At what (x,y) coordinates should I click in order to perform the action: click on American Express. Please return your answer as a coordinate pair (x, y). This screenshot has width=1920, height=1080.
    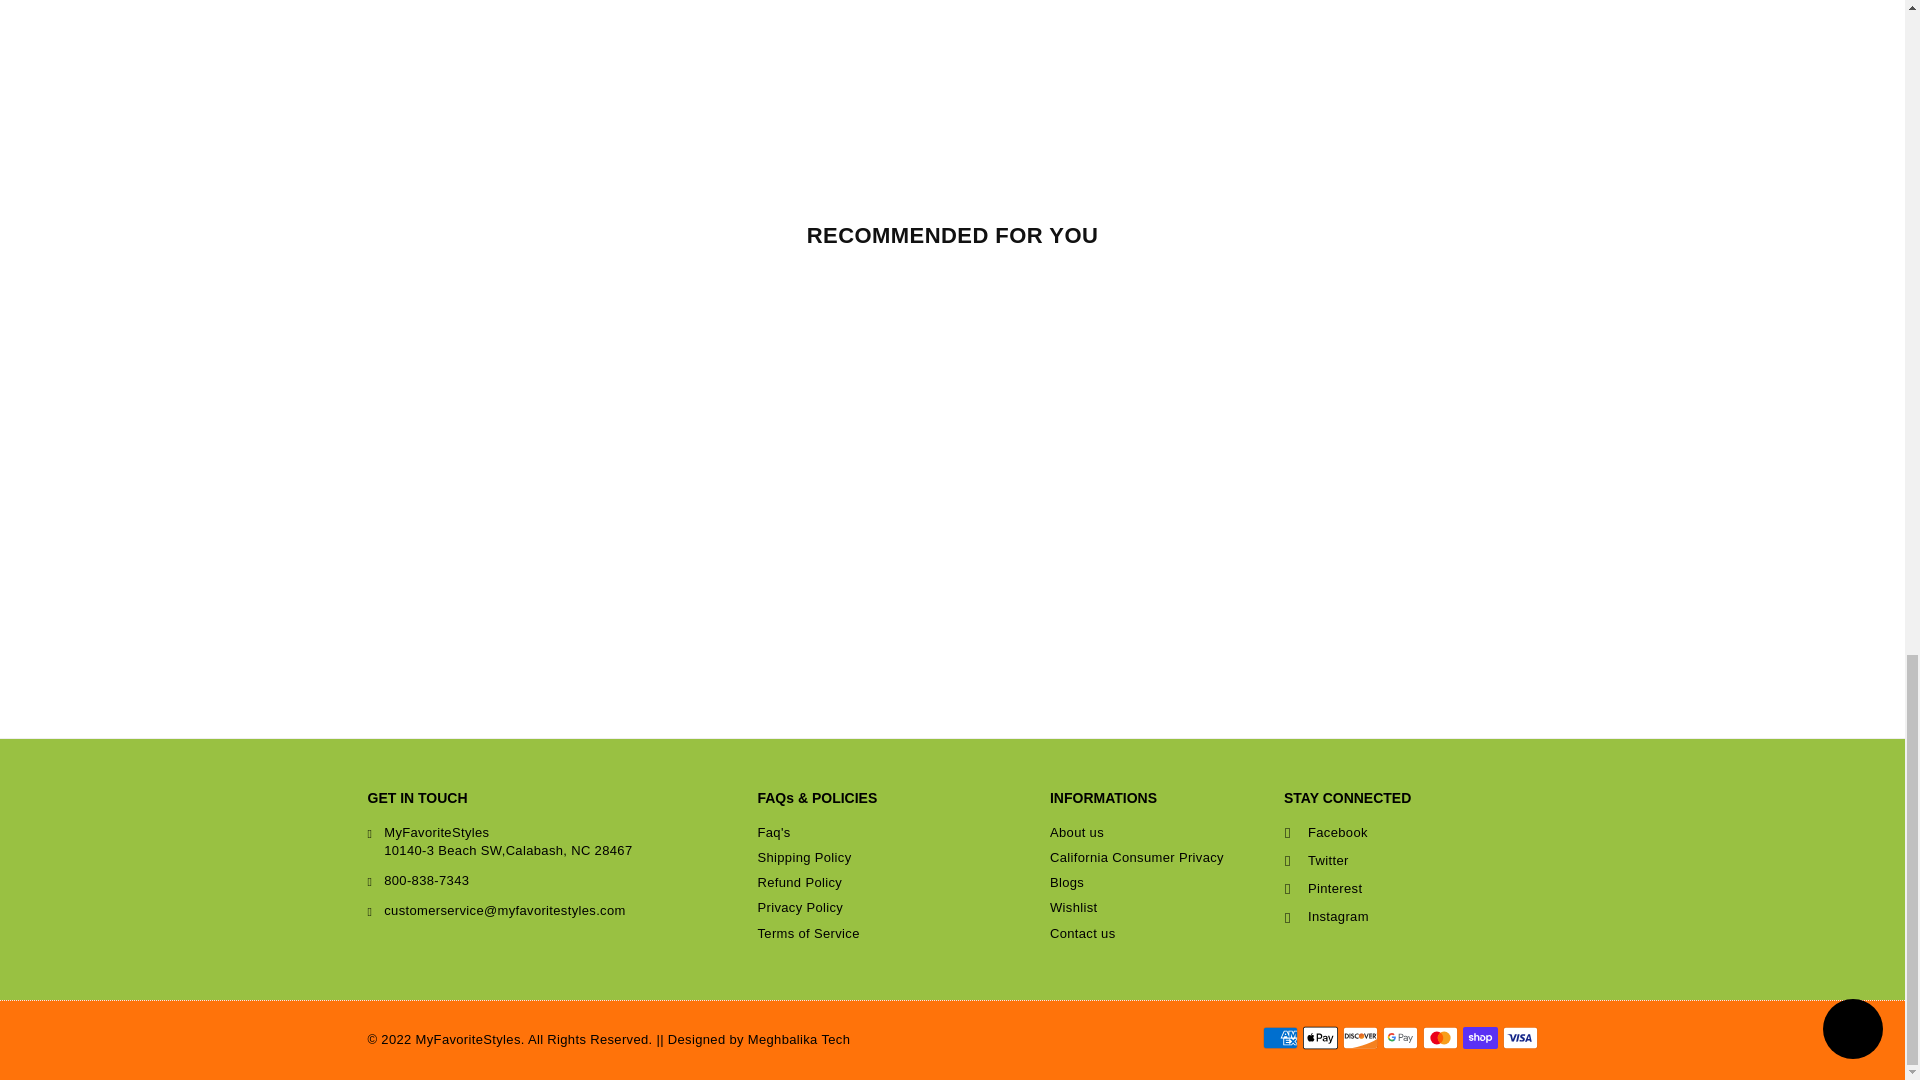
    Looking at the image, I should click on (1279, 1038).